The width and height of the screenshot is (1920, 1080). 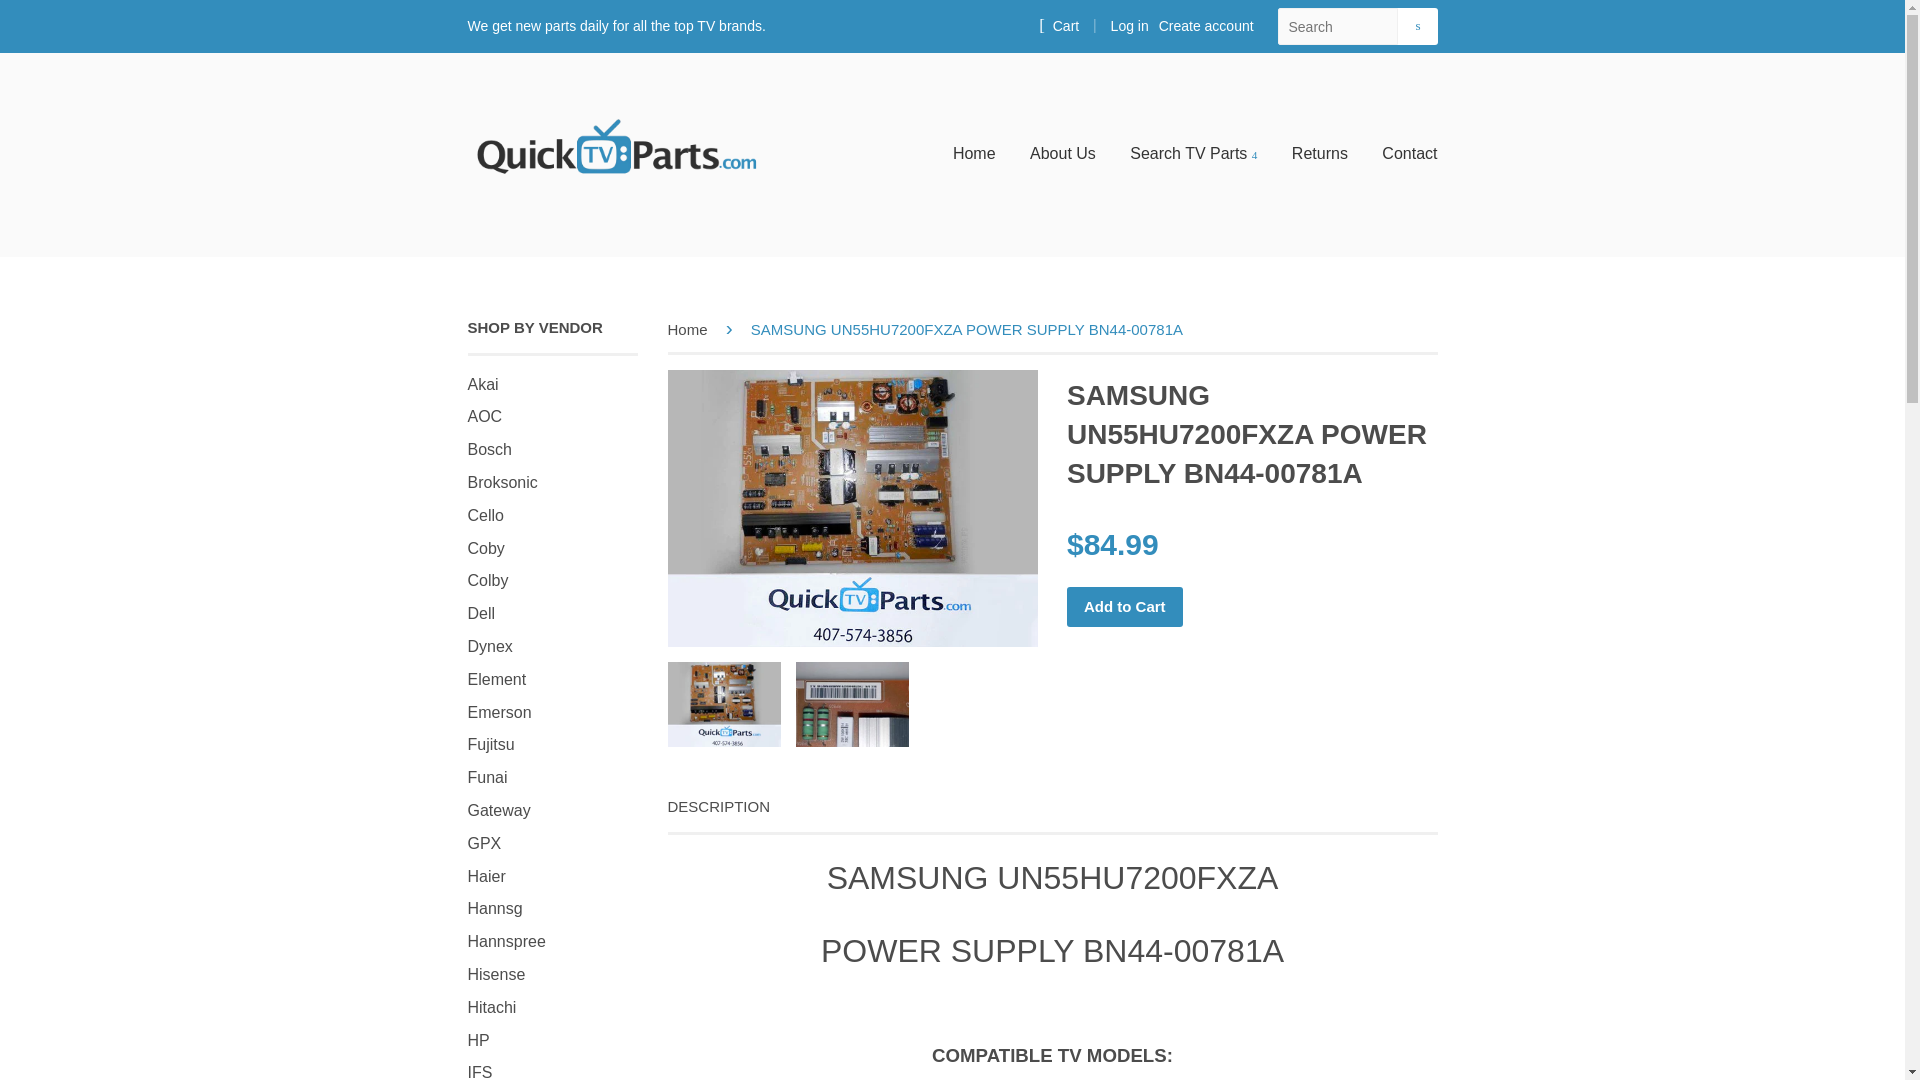 What do you see at coordinates (1058, 26) in the screenshot?
I see `Cart` at bounding box center [1058, 26].